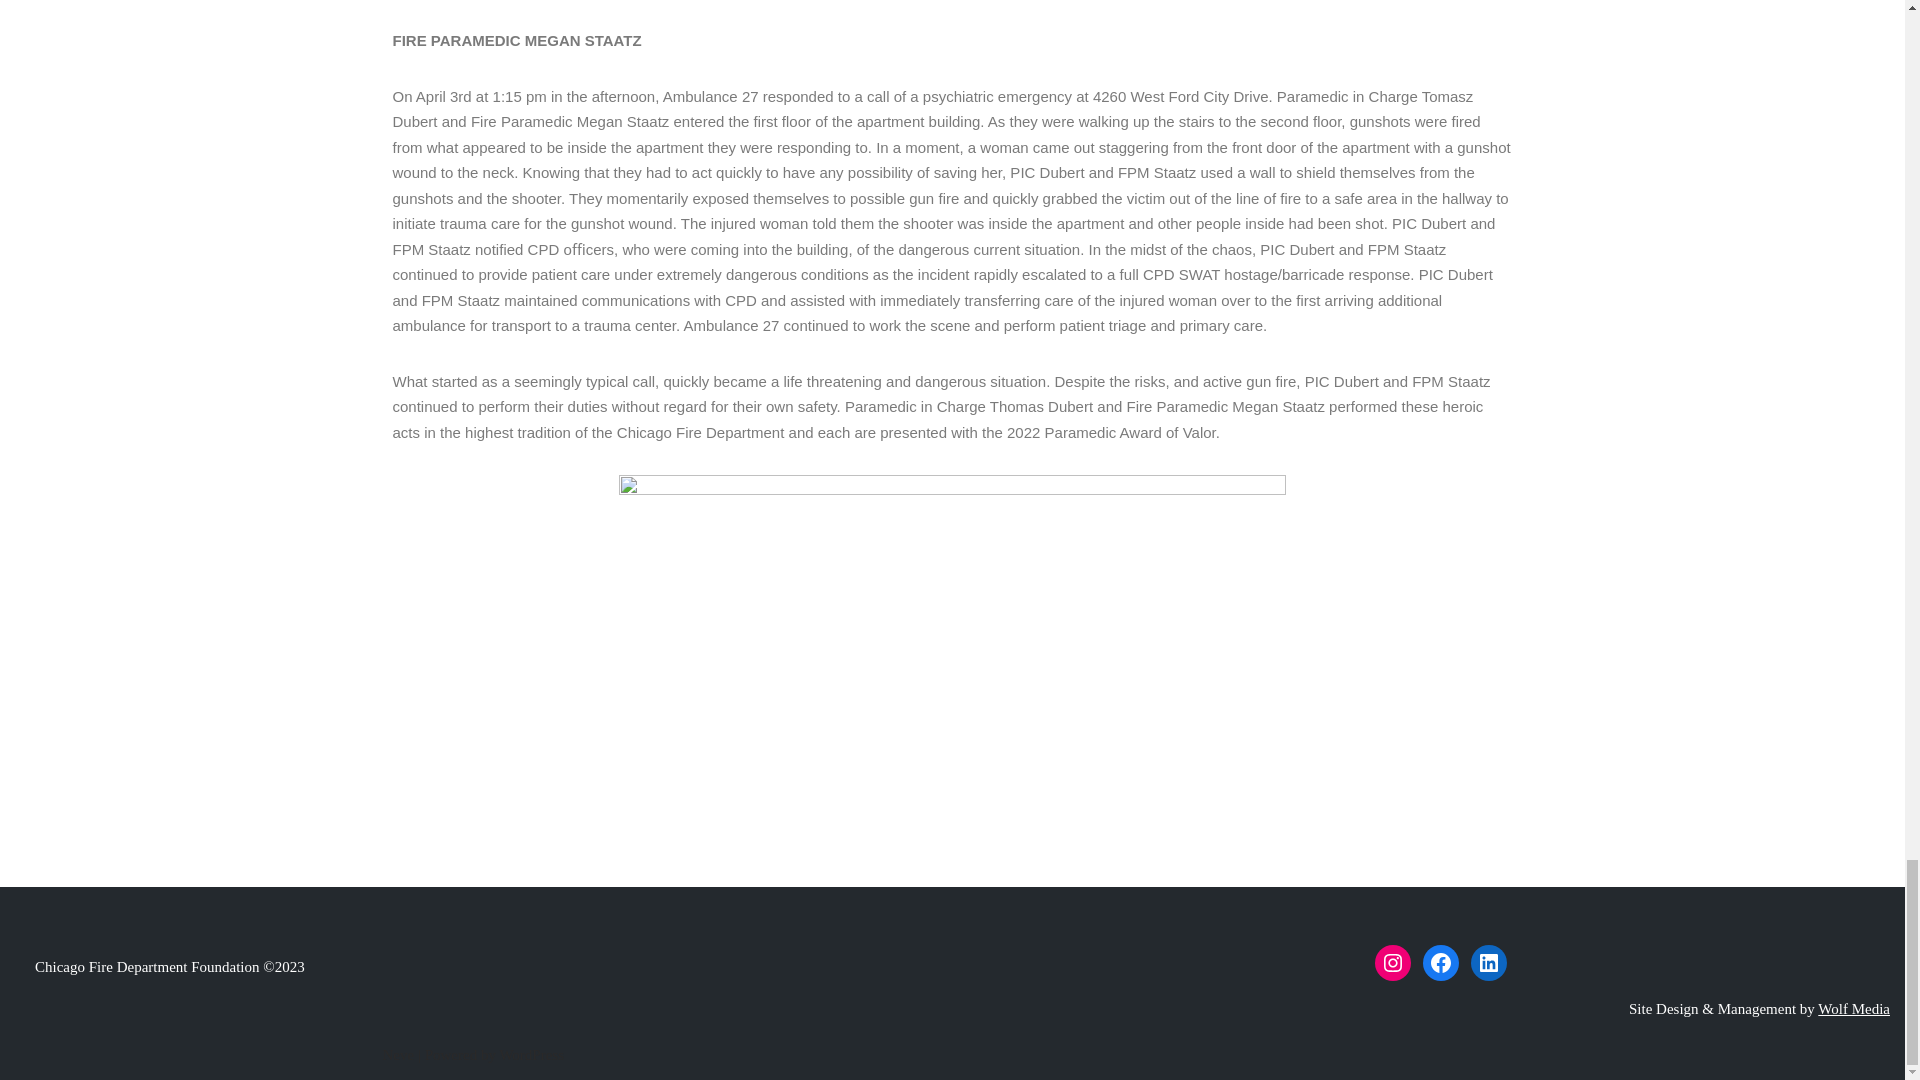  I want to click on Wolf Media, so click(1854, 1009).